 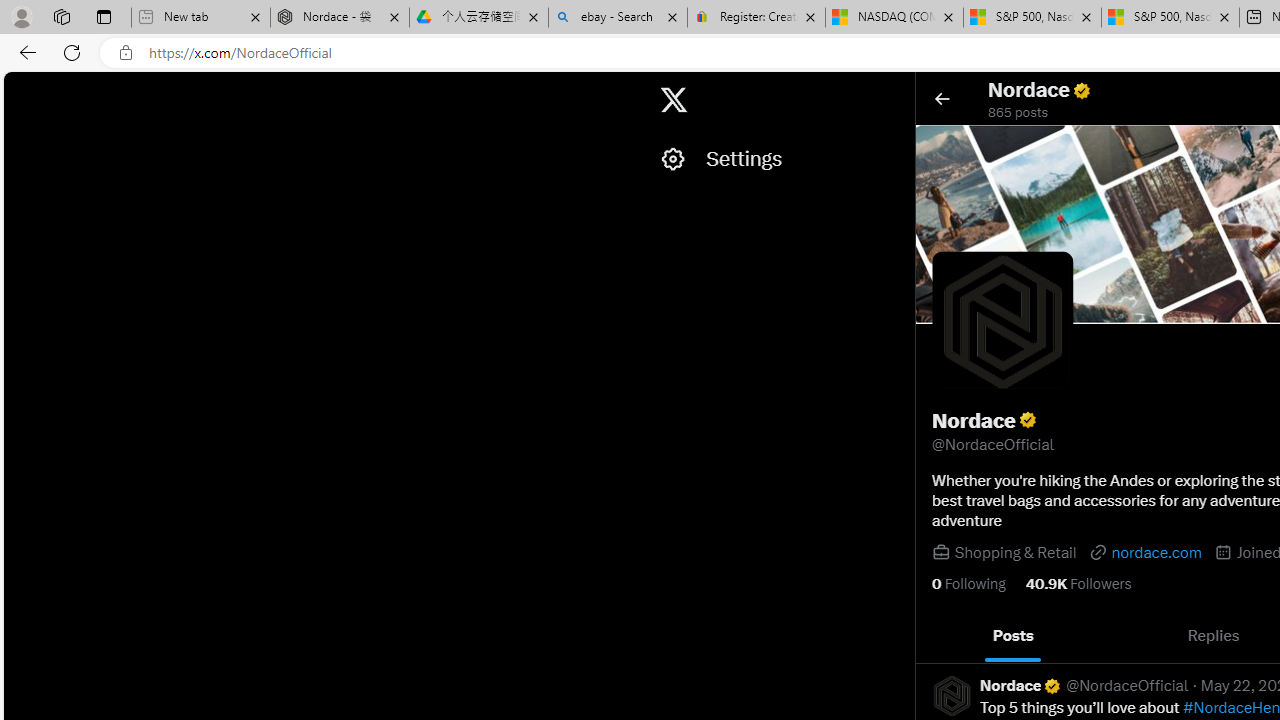 I want to click on Square profile picture, so click(x=951, y=695).